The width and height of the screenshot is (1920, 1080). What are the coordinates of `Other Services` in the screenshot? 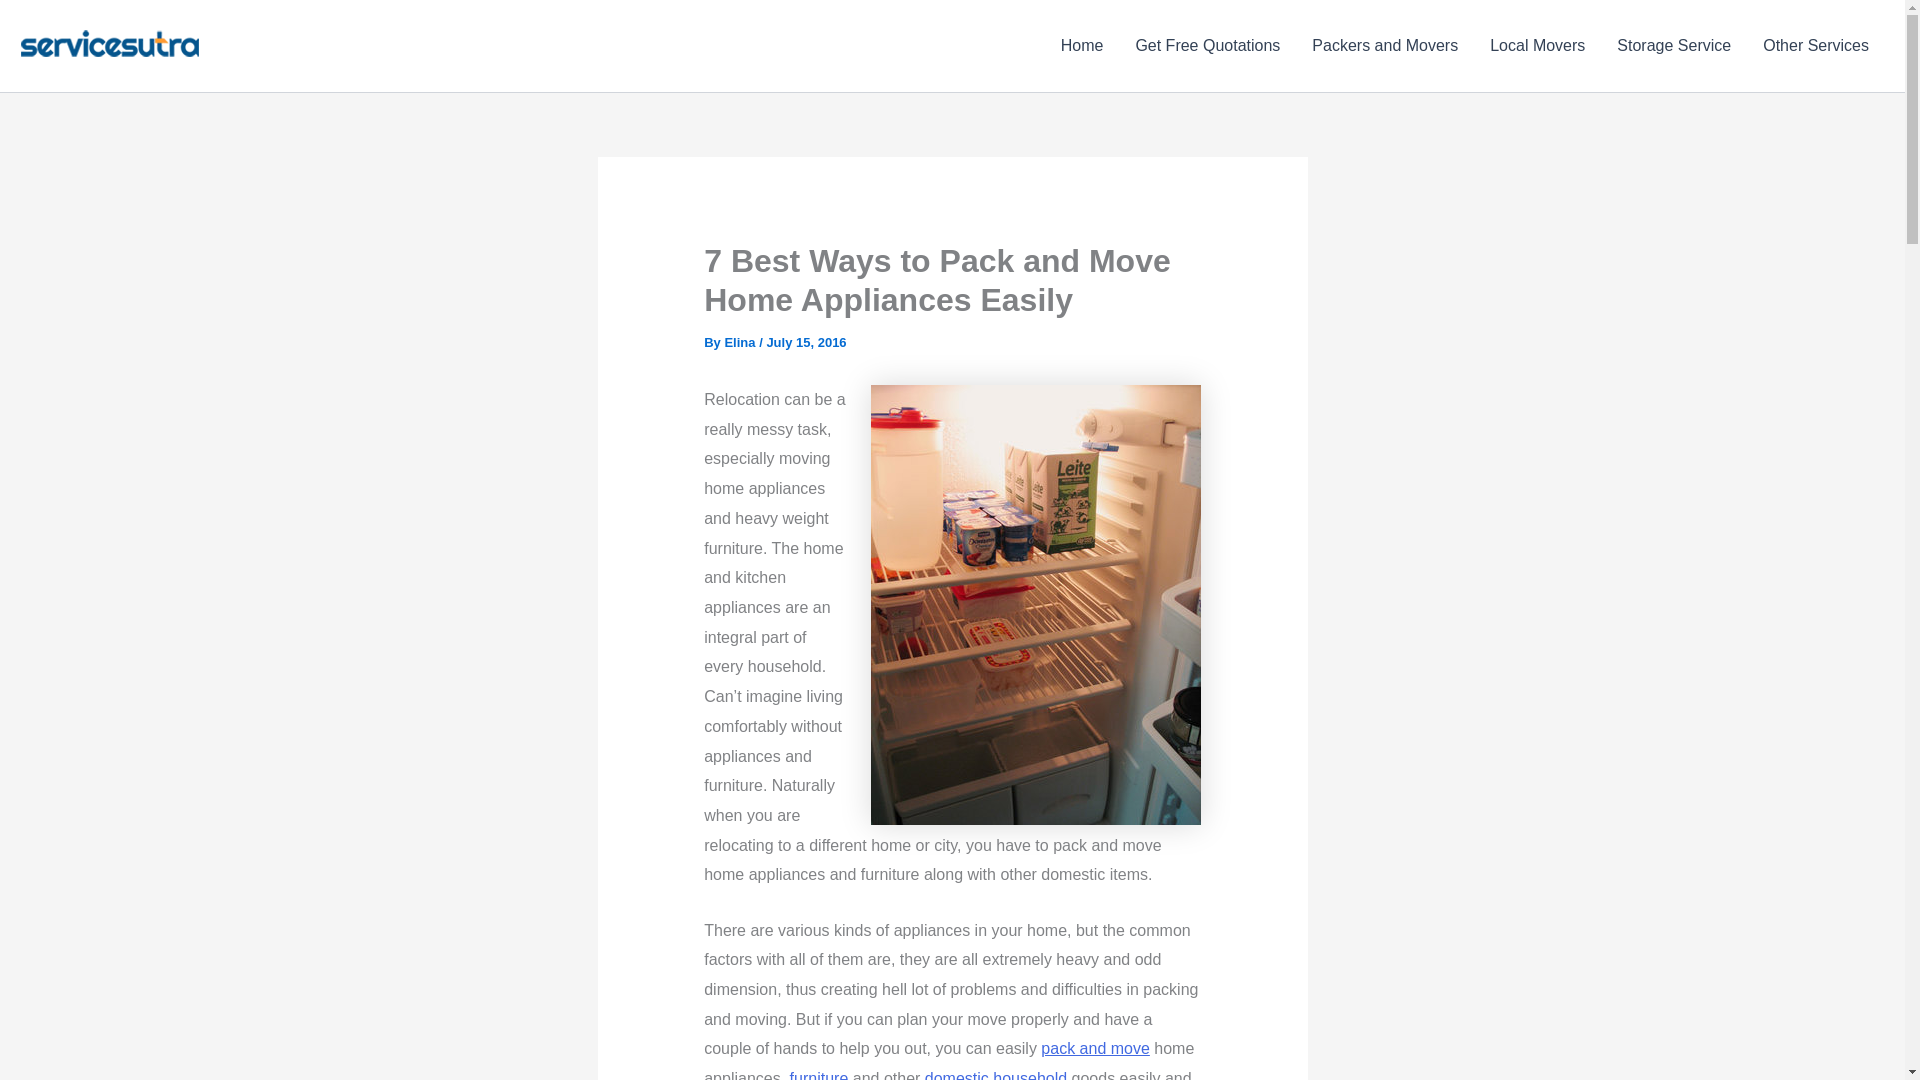 It's located at (1816, 46).